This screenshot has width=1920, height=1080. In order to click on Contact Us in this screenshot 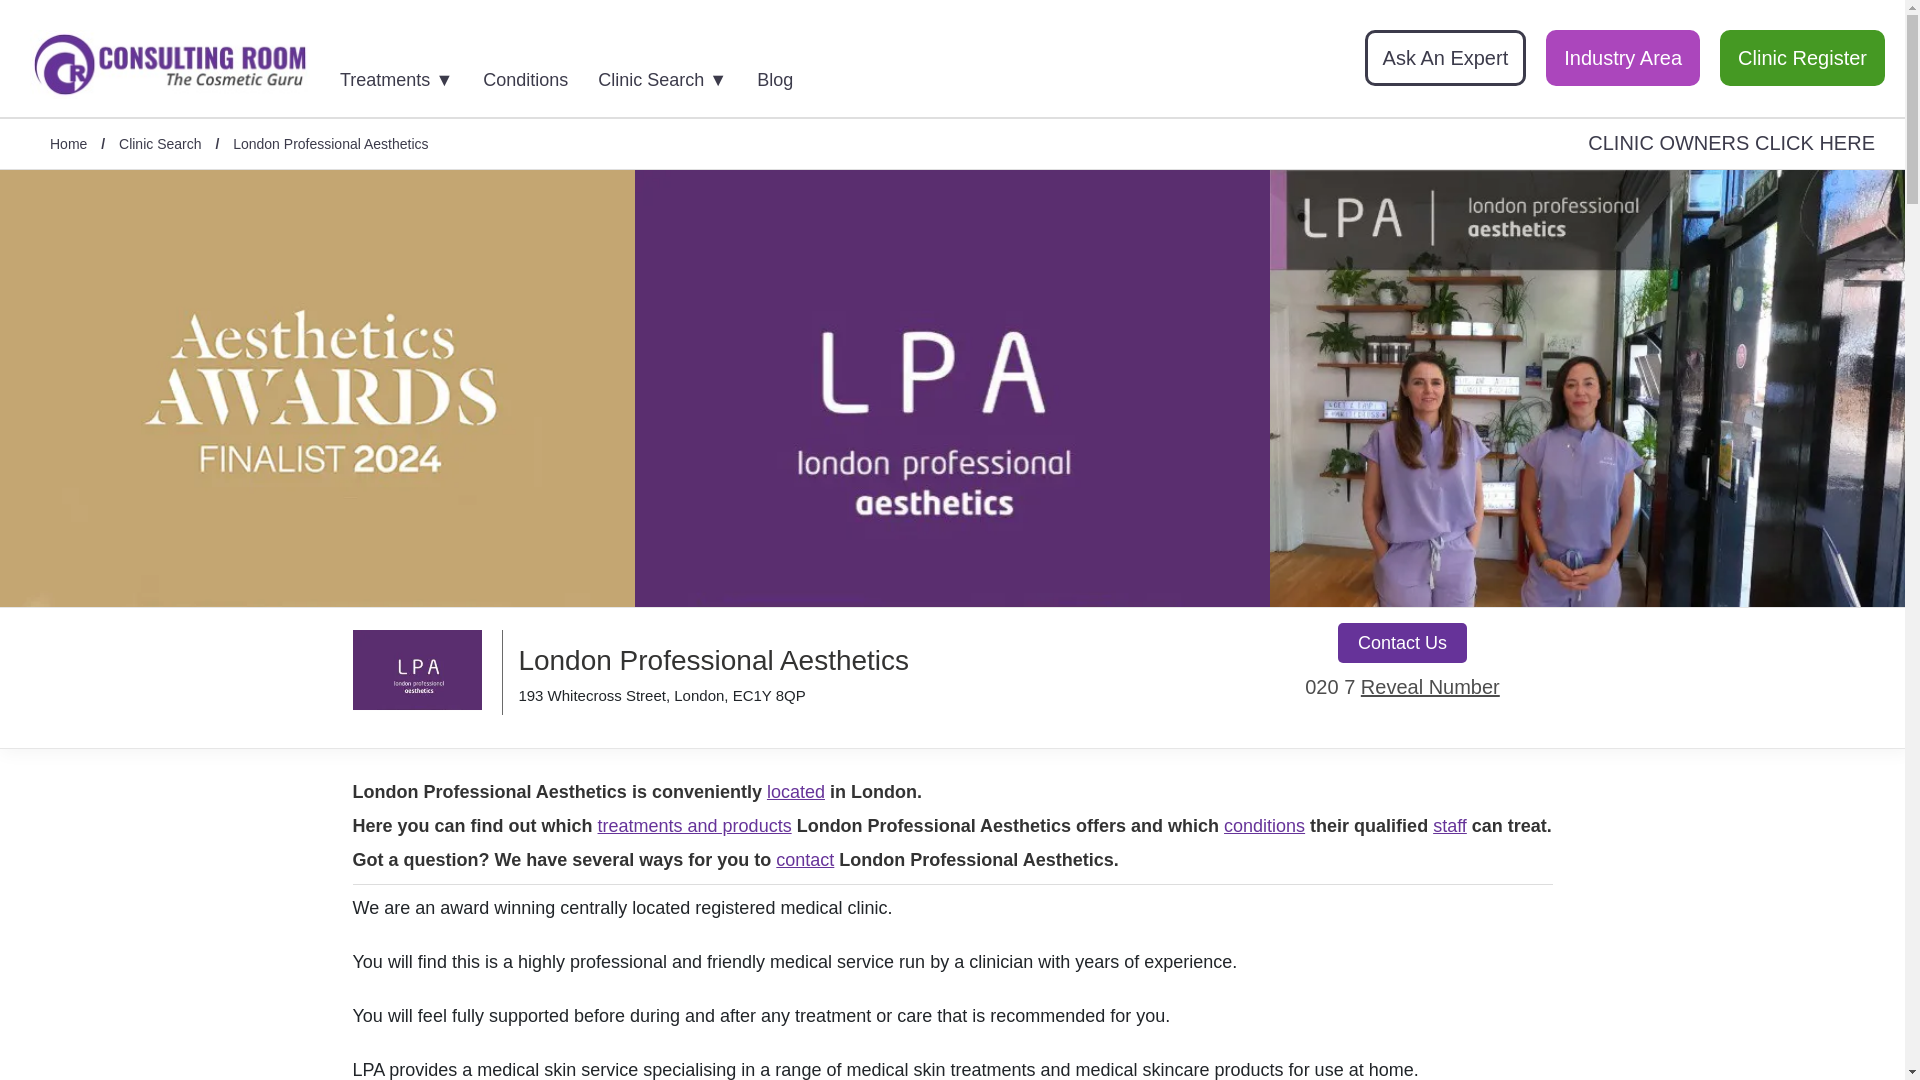, I will do `click(1402, 643)`.